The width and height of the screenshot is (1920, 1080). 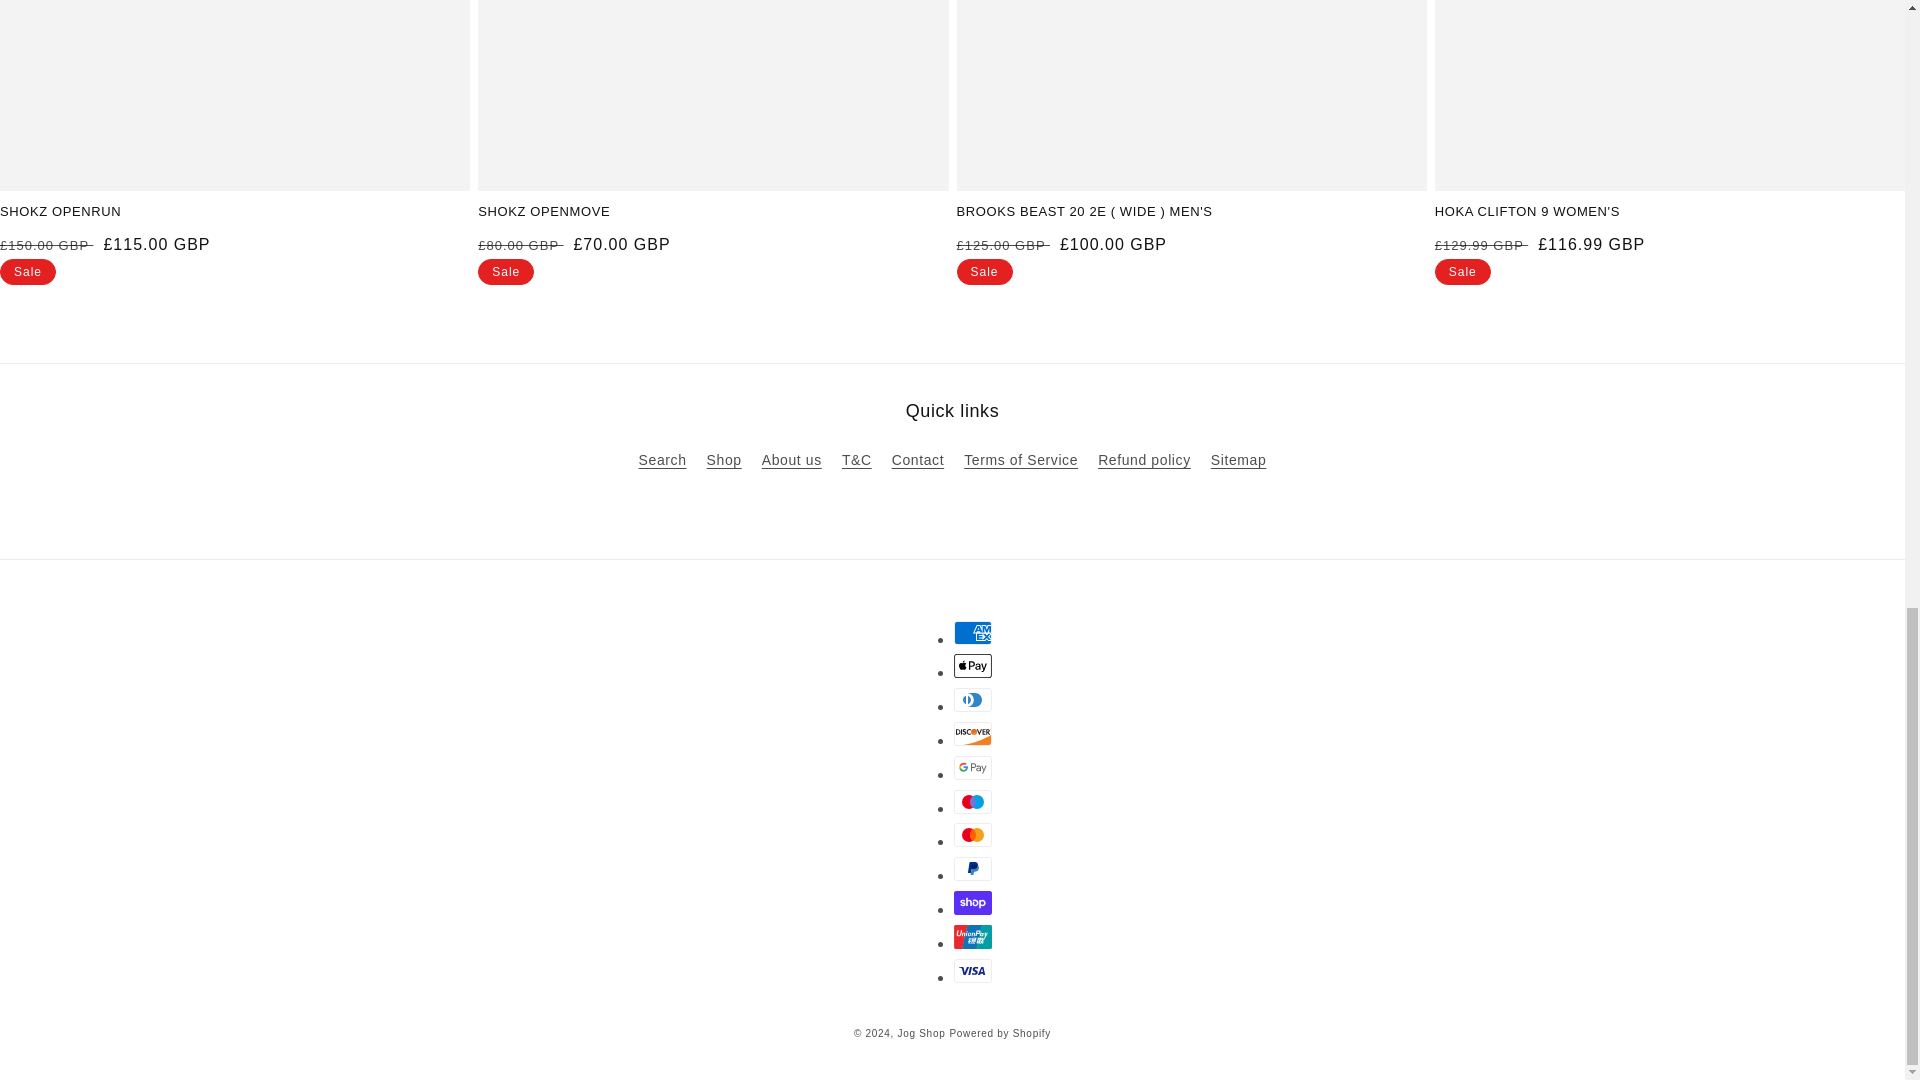 What do you see at coordinates (973, 834) in the screenshot?
I see `Mastercard` at bounding box center [973, 834].